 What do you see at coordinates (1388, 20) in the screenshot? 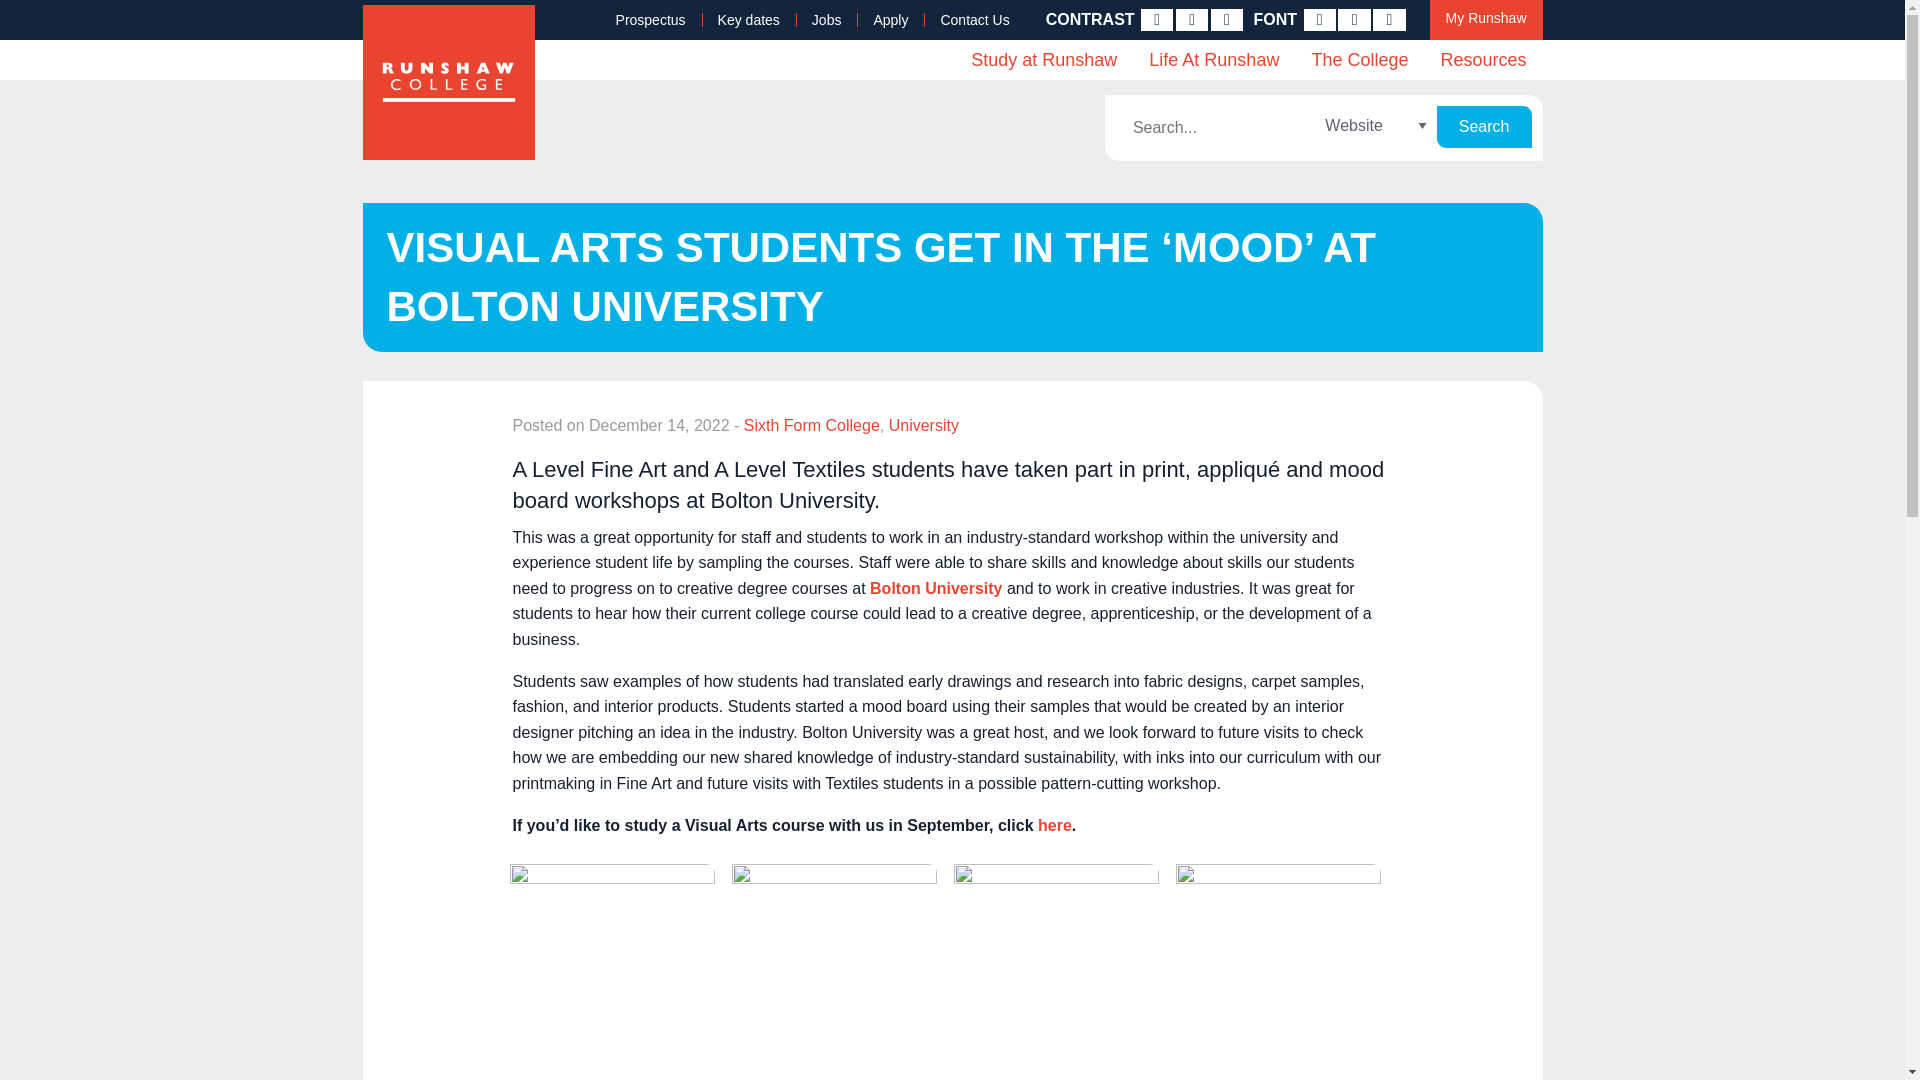
I see `Set larger font size` at bounding box center [1388, 20].